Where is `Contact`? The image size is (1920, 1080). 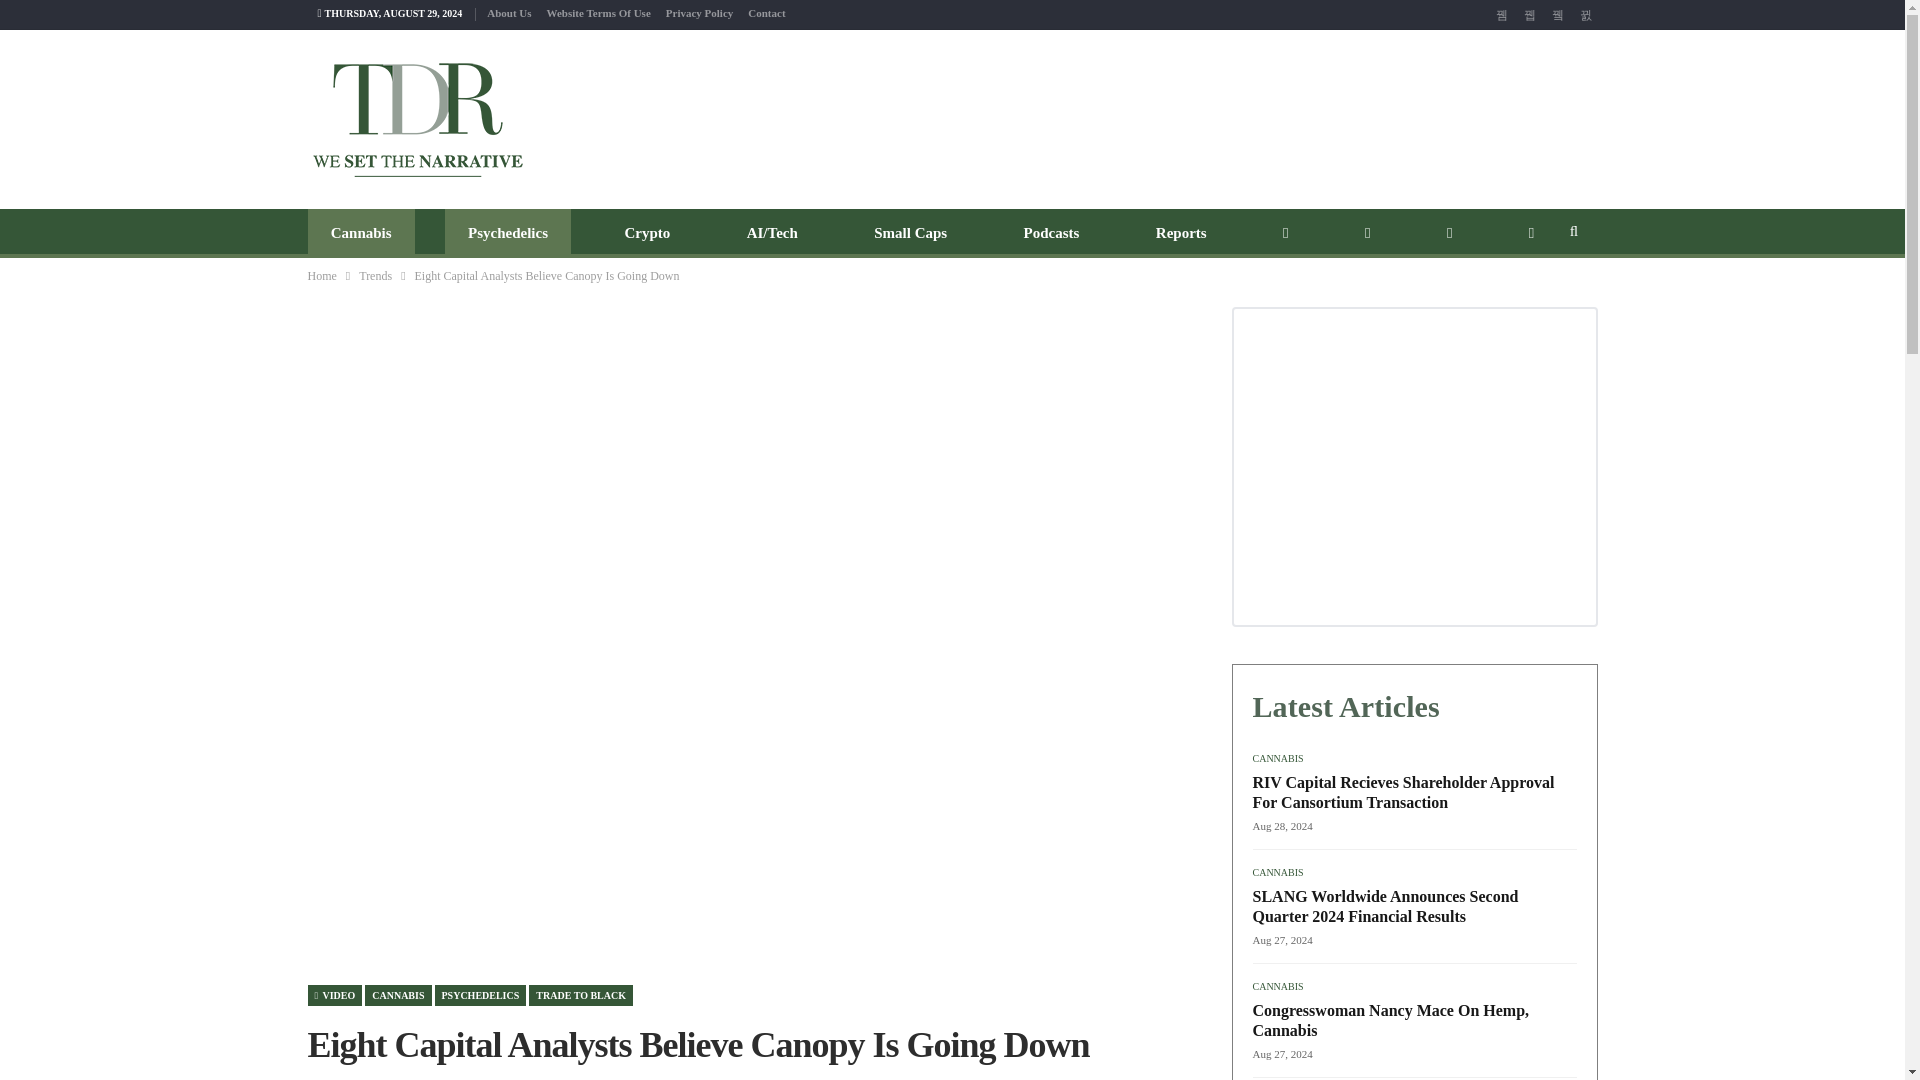
Contact is located at coordinates (766, 12).